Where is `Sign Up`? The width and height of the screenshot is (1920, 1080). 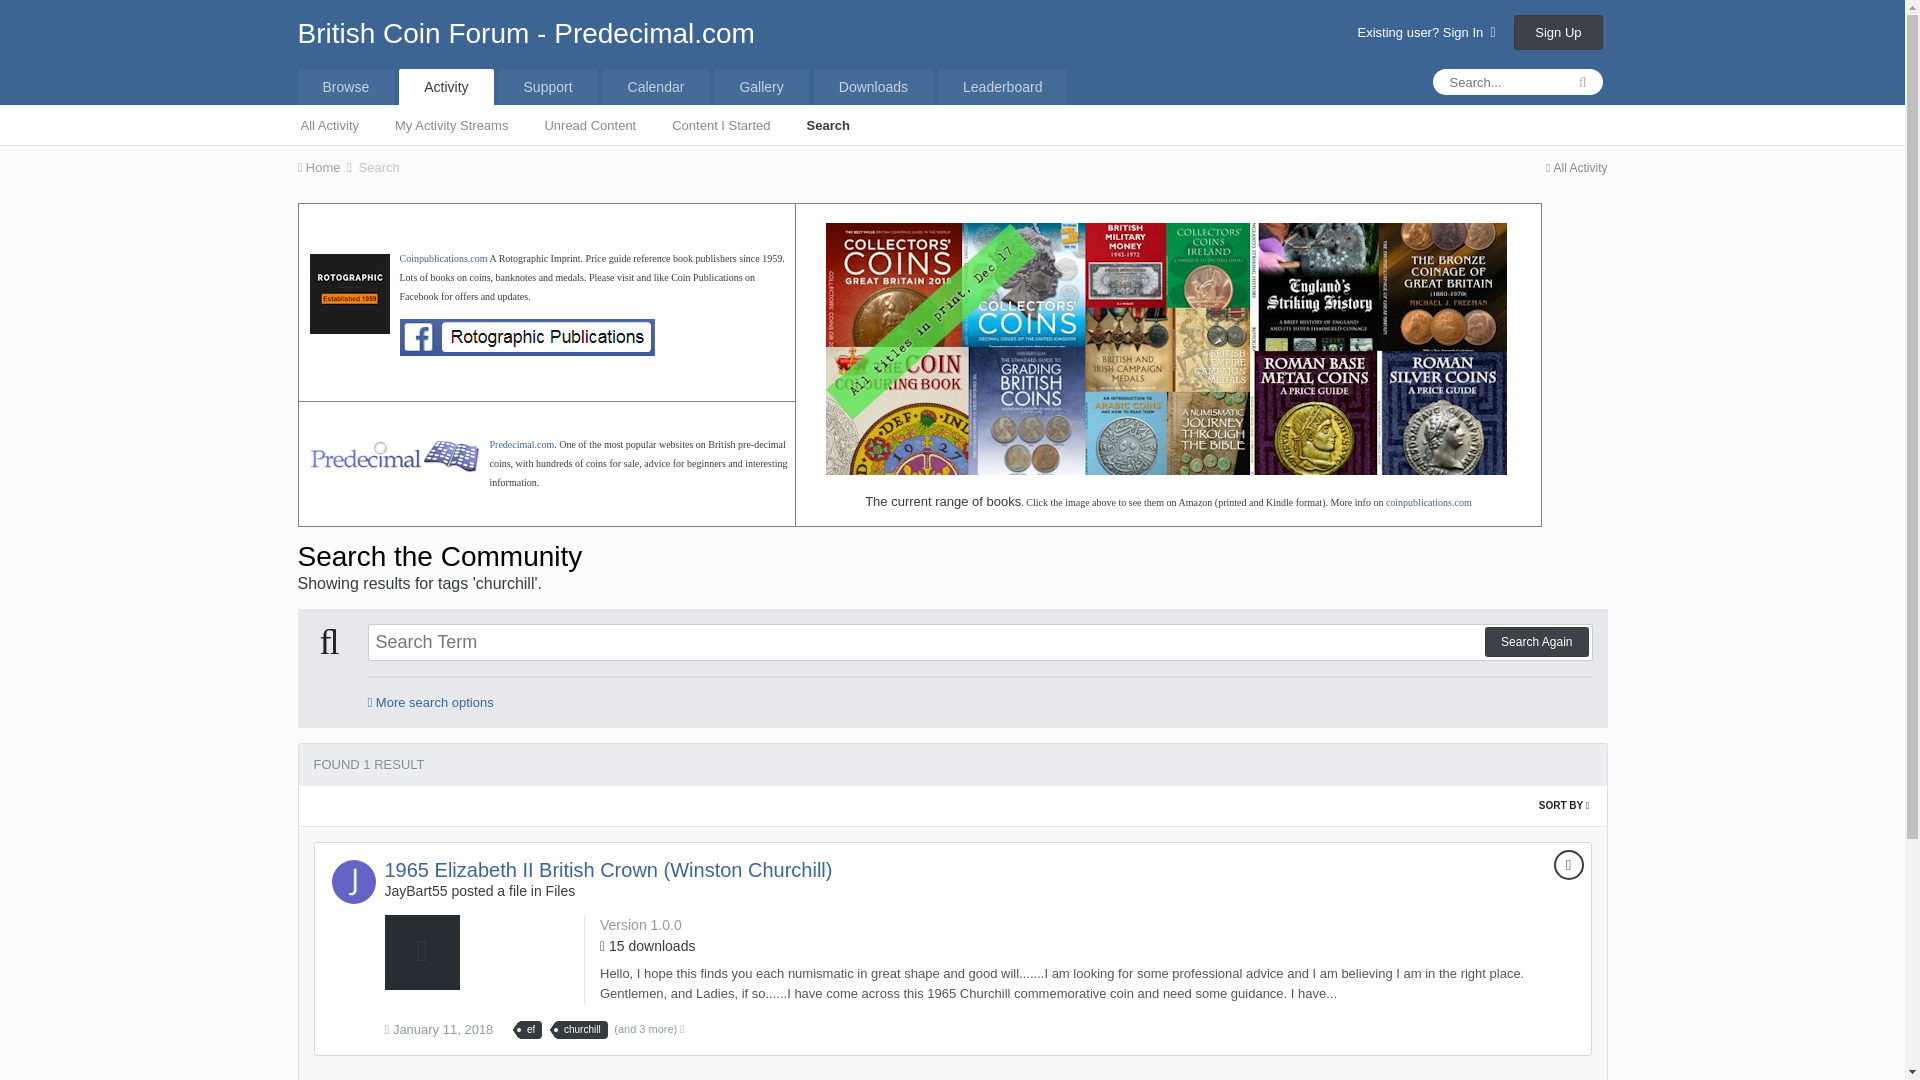 Sign Up is located at coordinates (1558, 32).